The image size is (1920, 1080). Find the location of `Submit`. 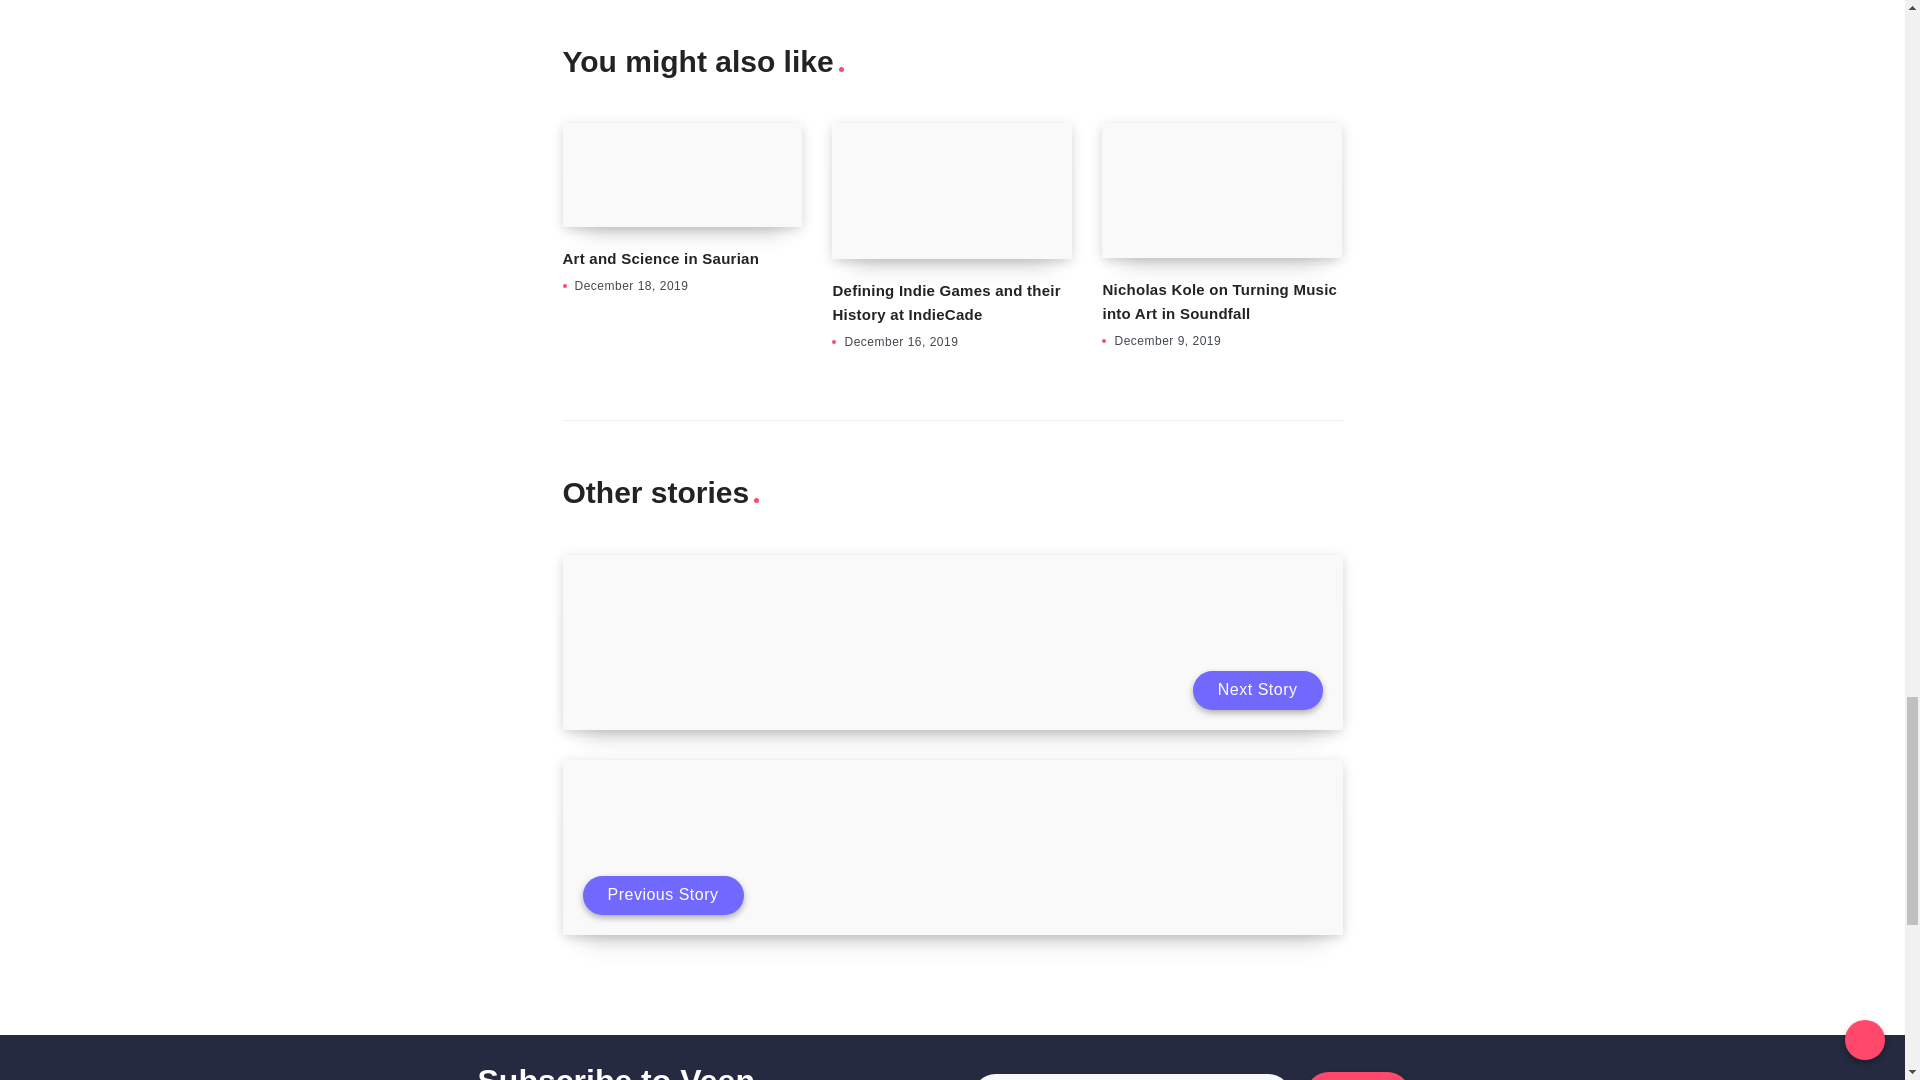

Submit is located at coordinates (1357, 1076).